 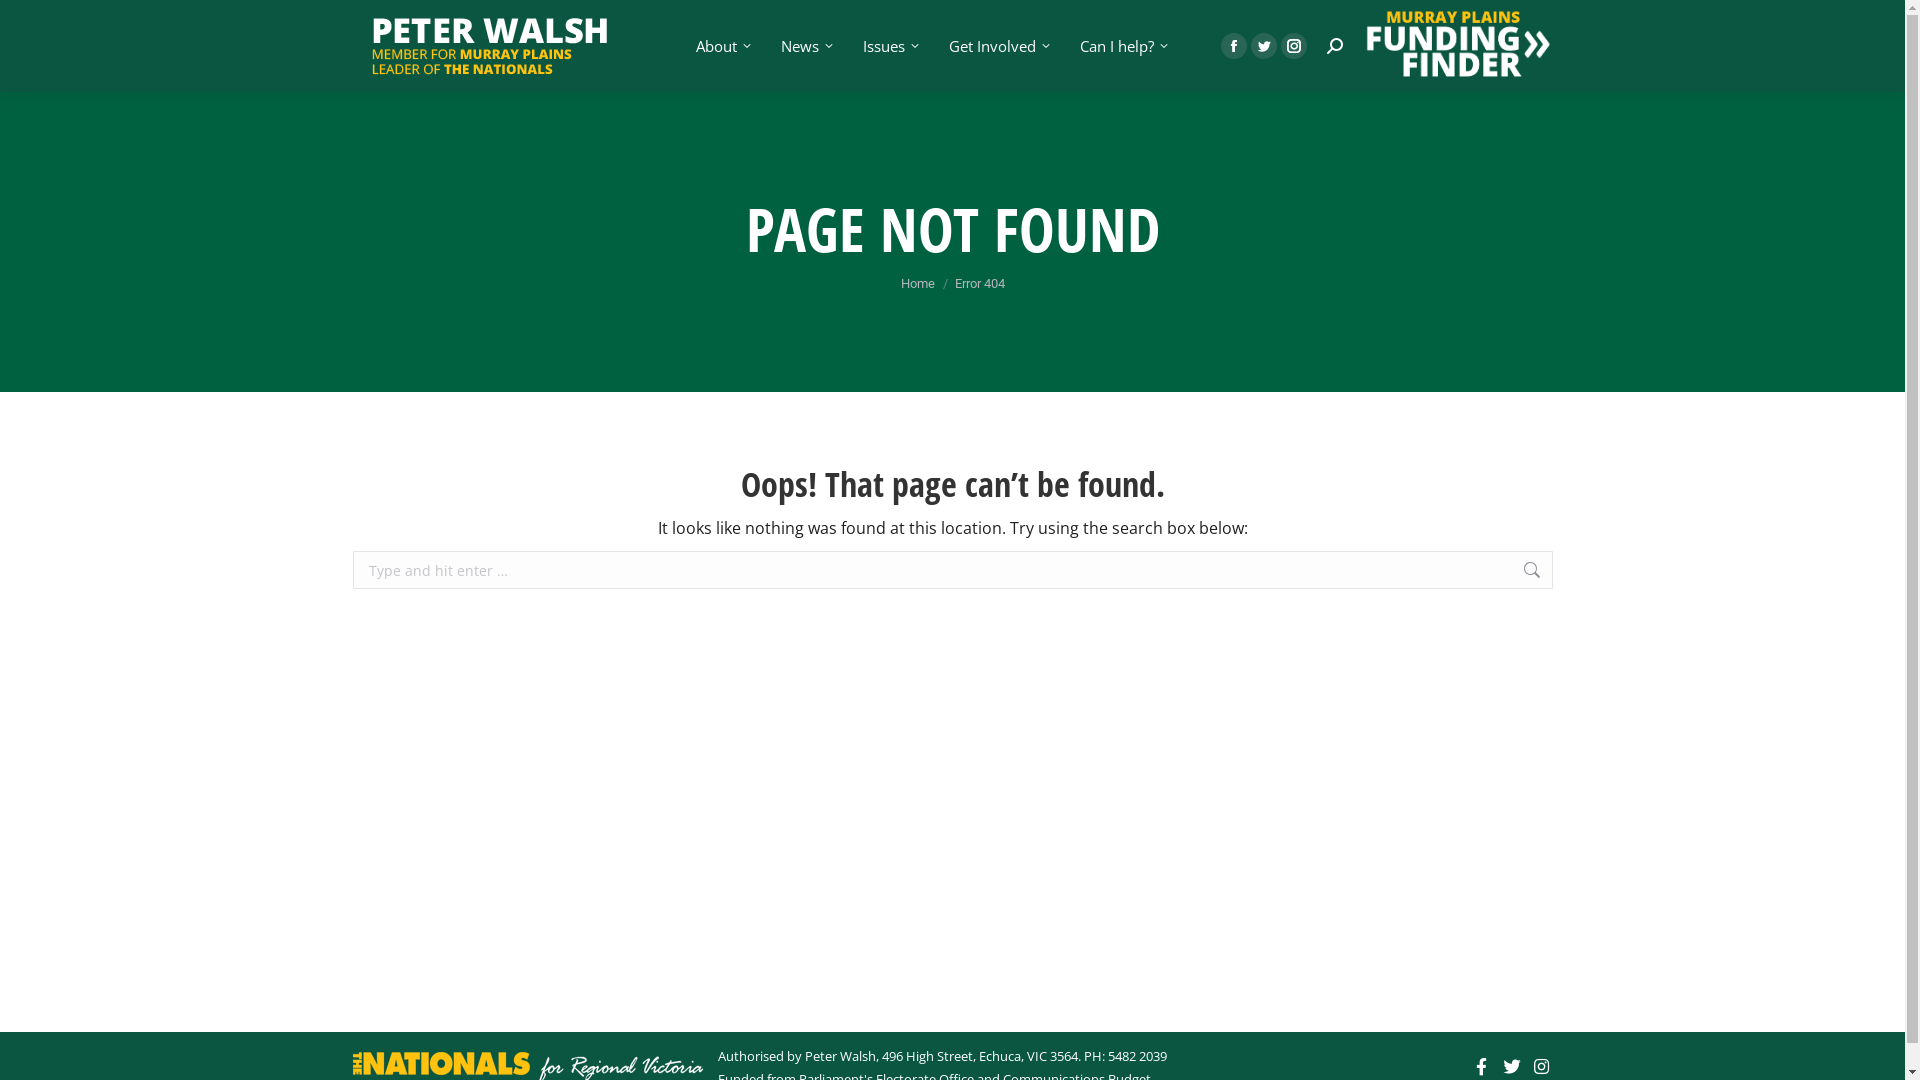 I want to click on Go!, so click(x=1583, y=573).